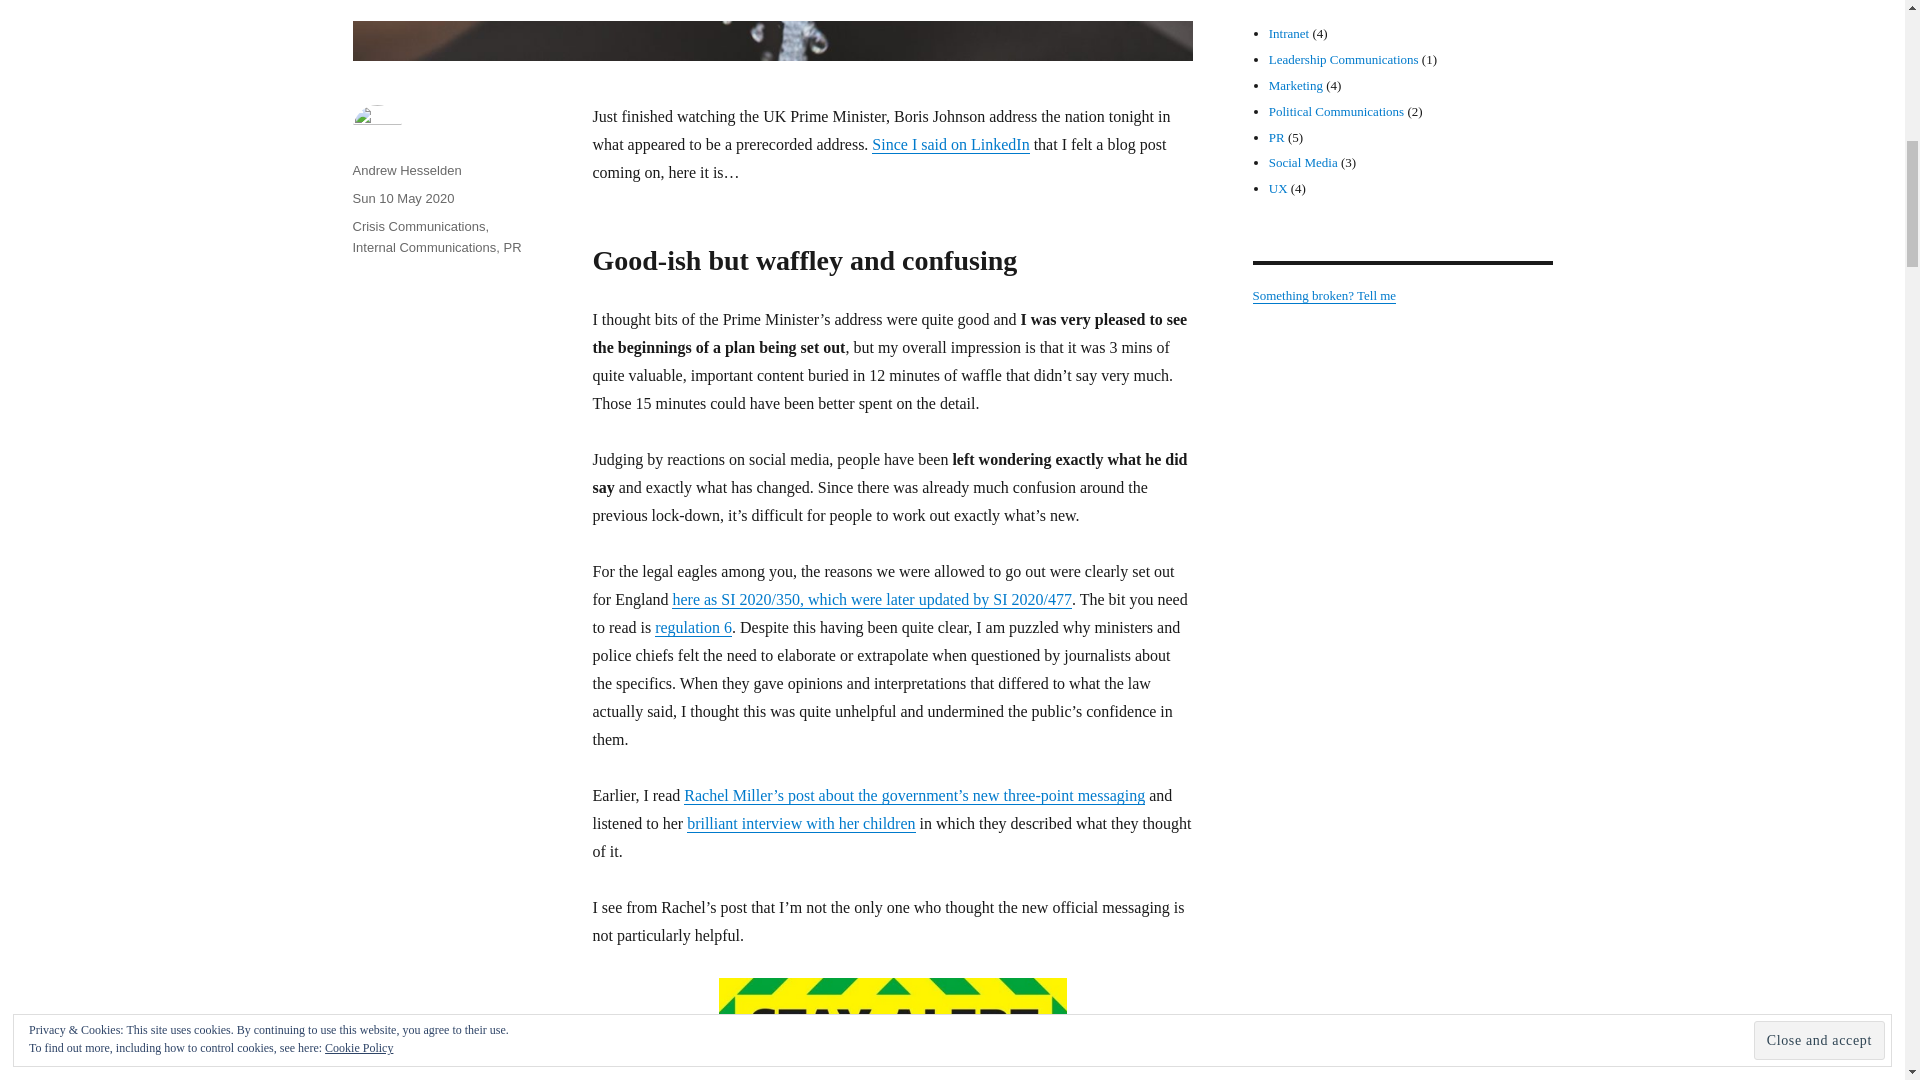  Describe the element at coordinates (950, 144) in the screenshot. I see `Since I said on LinkedIn` at that location.